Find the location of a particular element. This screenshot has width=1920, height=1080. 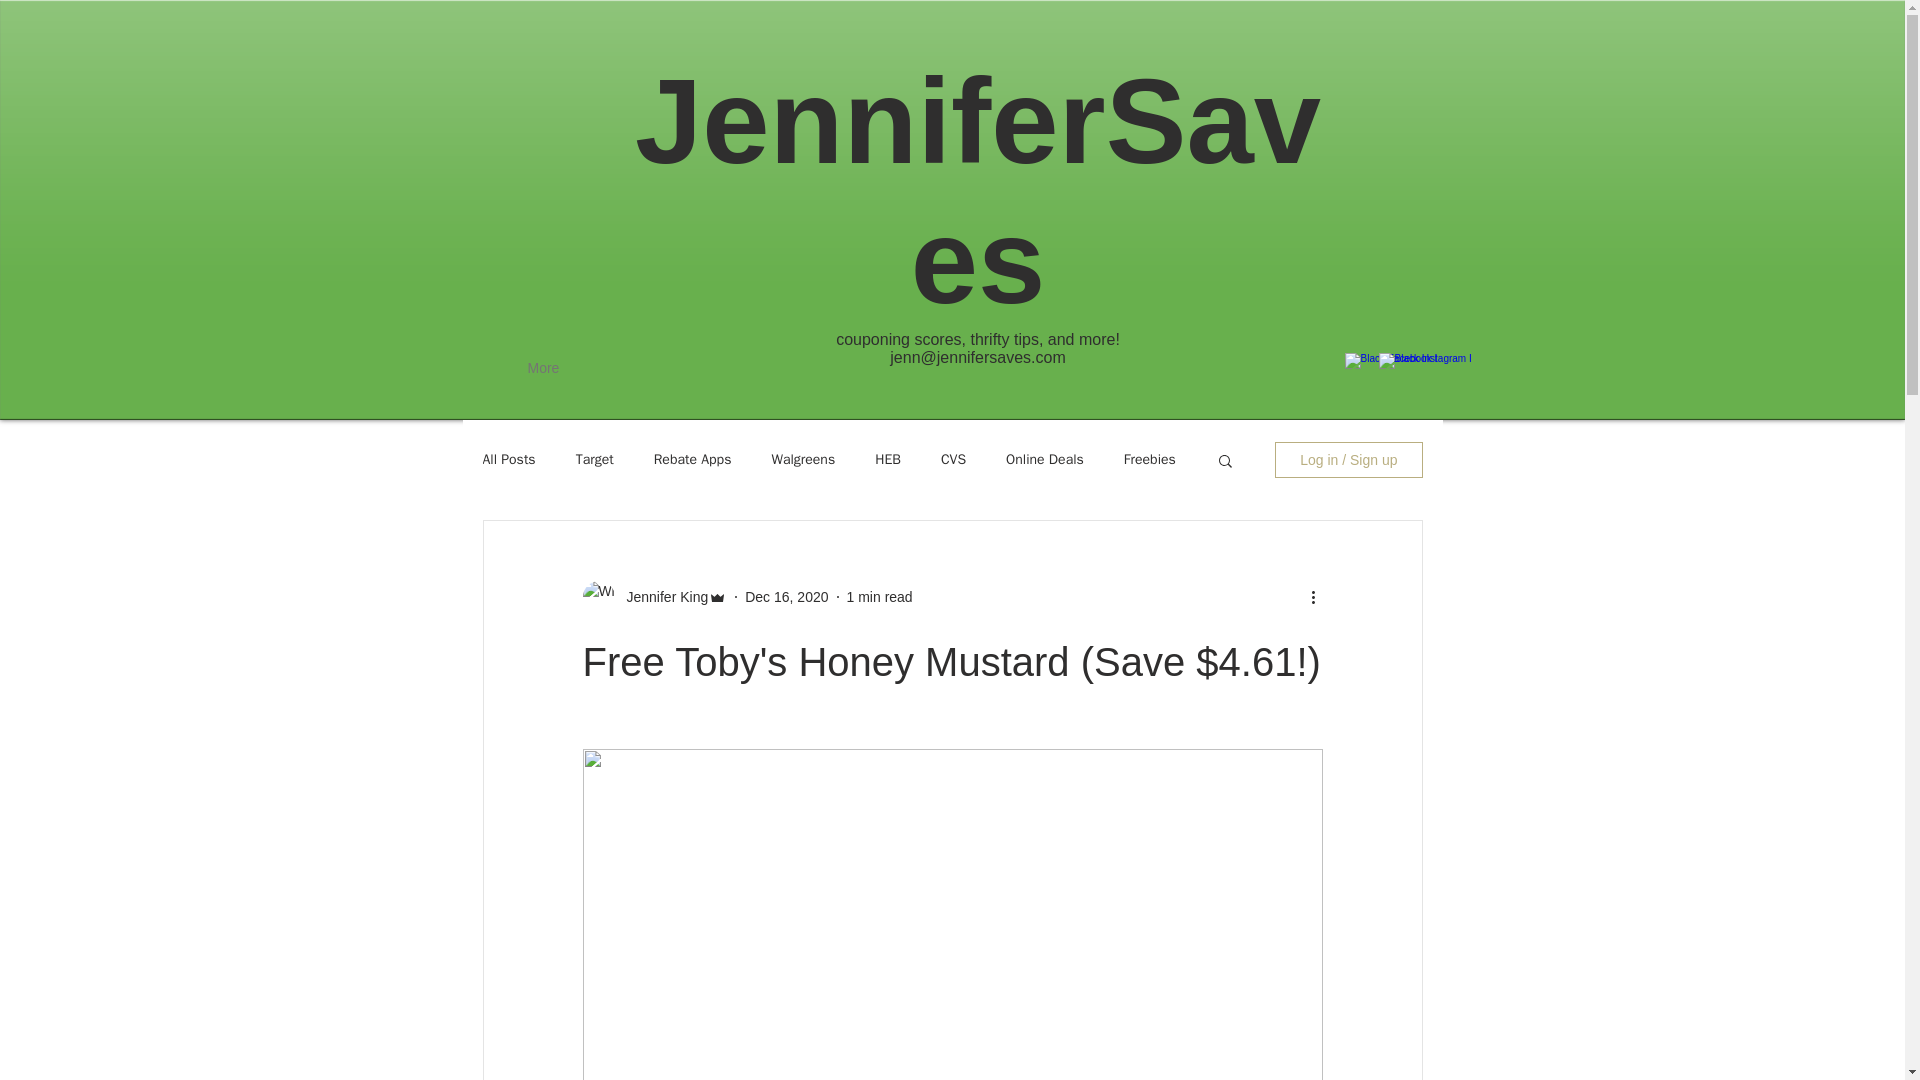

Freebies is located at coordinates (1149, 460).